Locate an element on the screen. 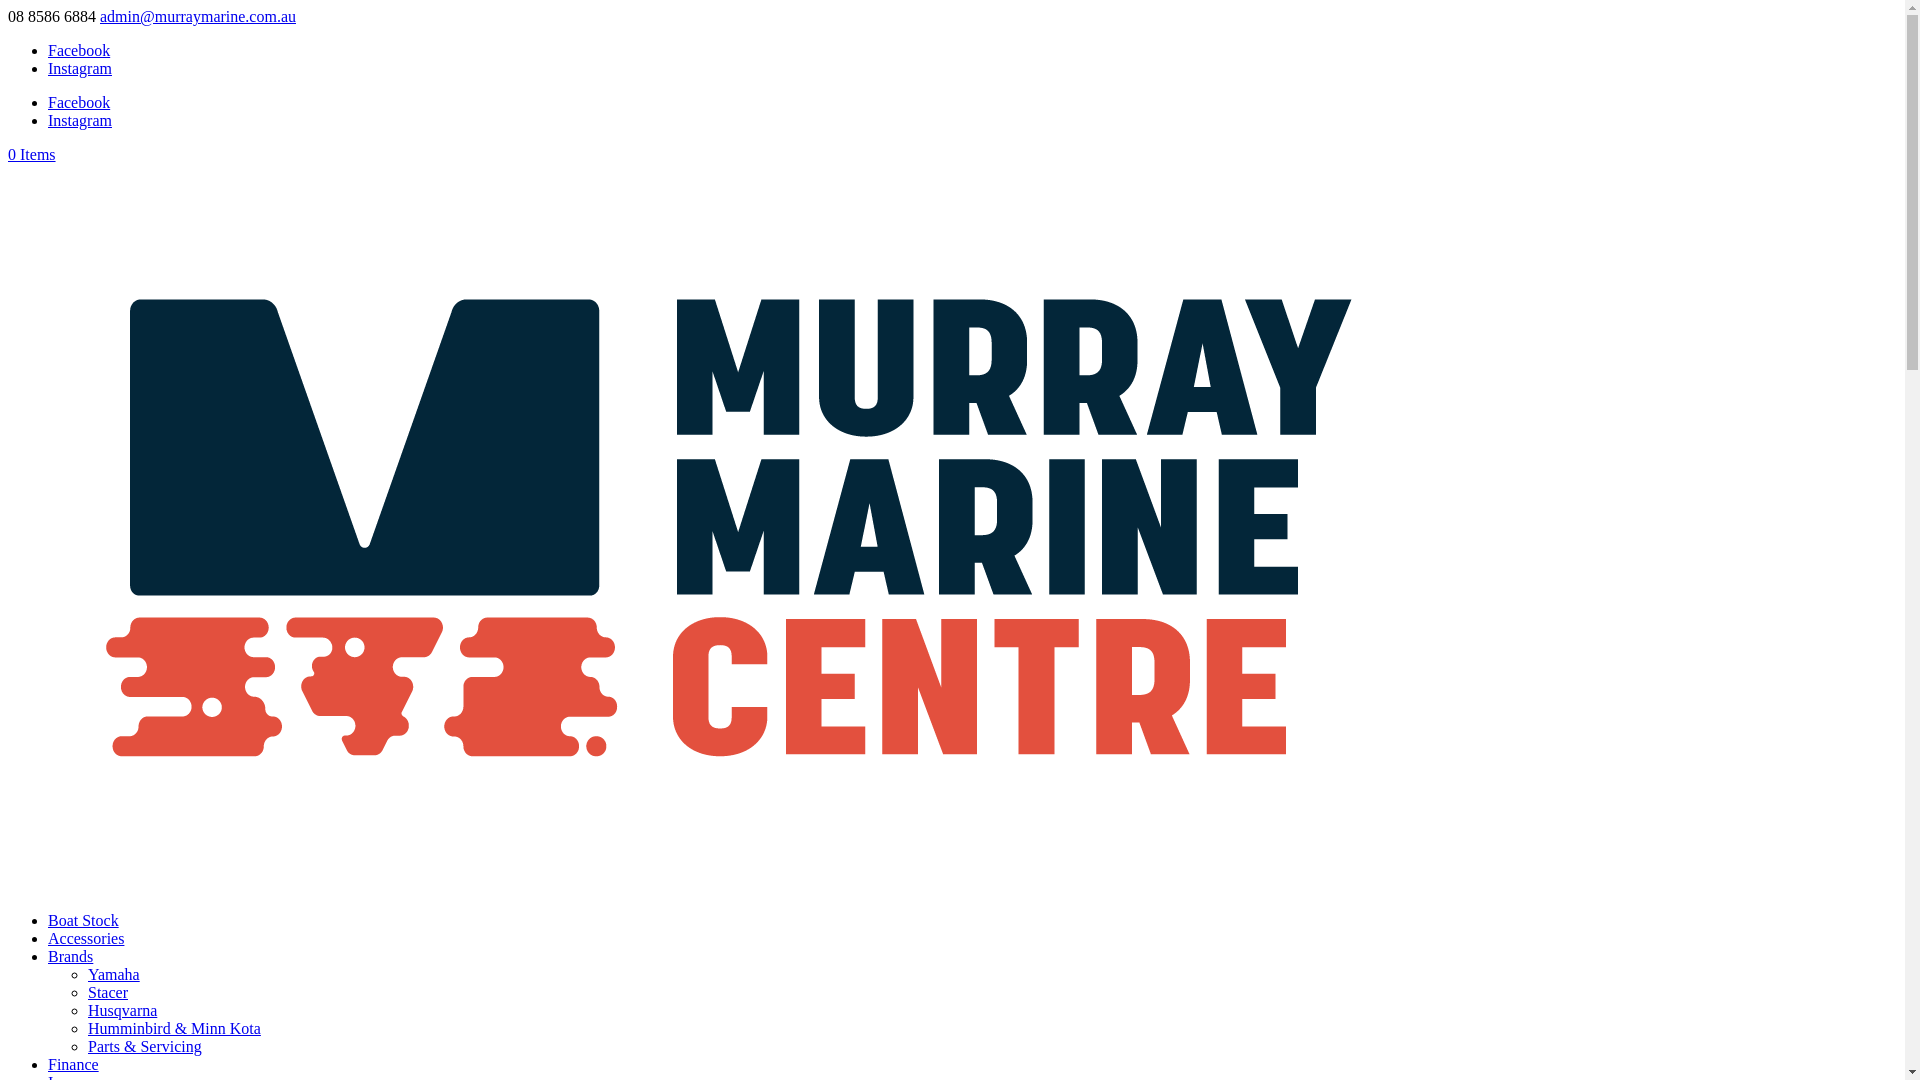  Brands is located at coordinates (70, 956).